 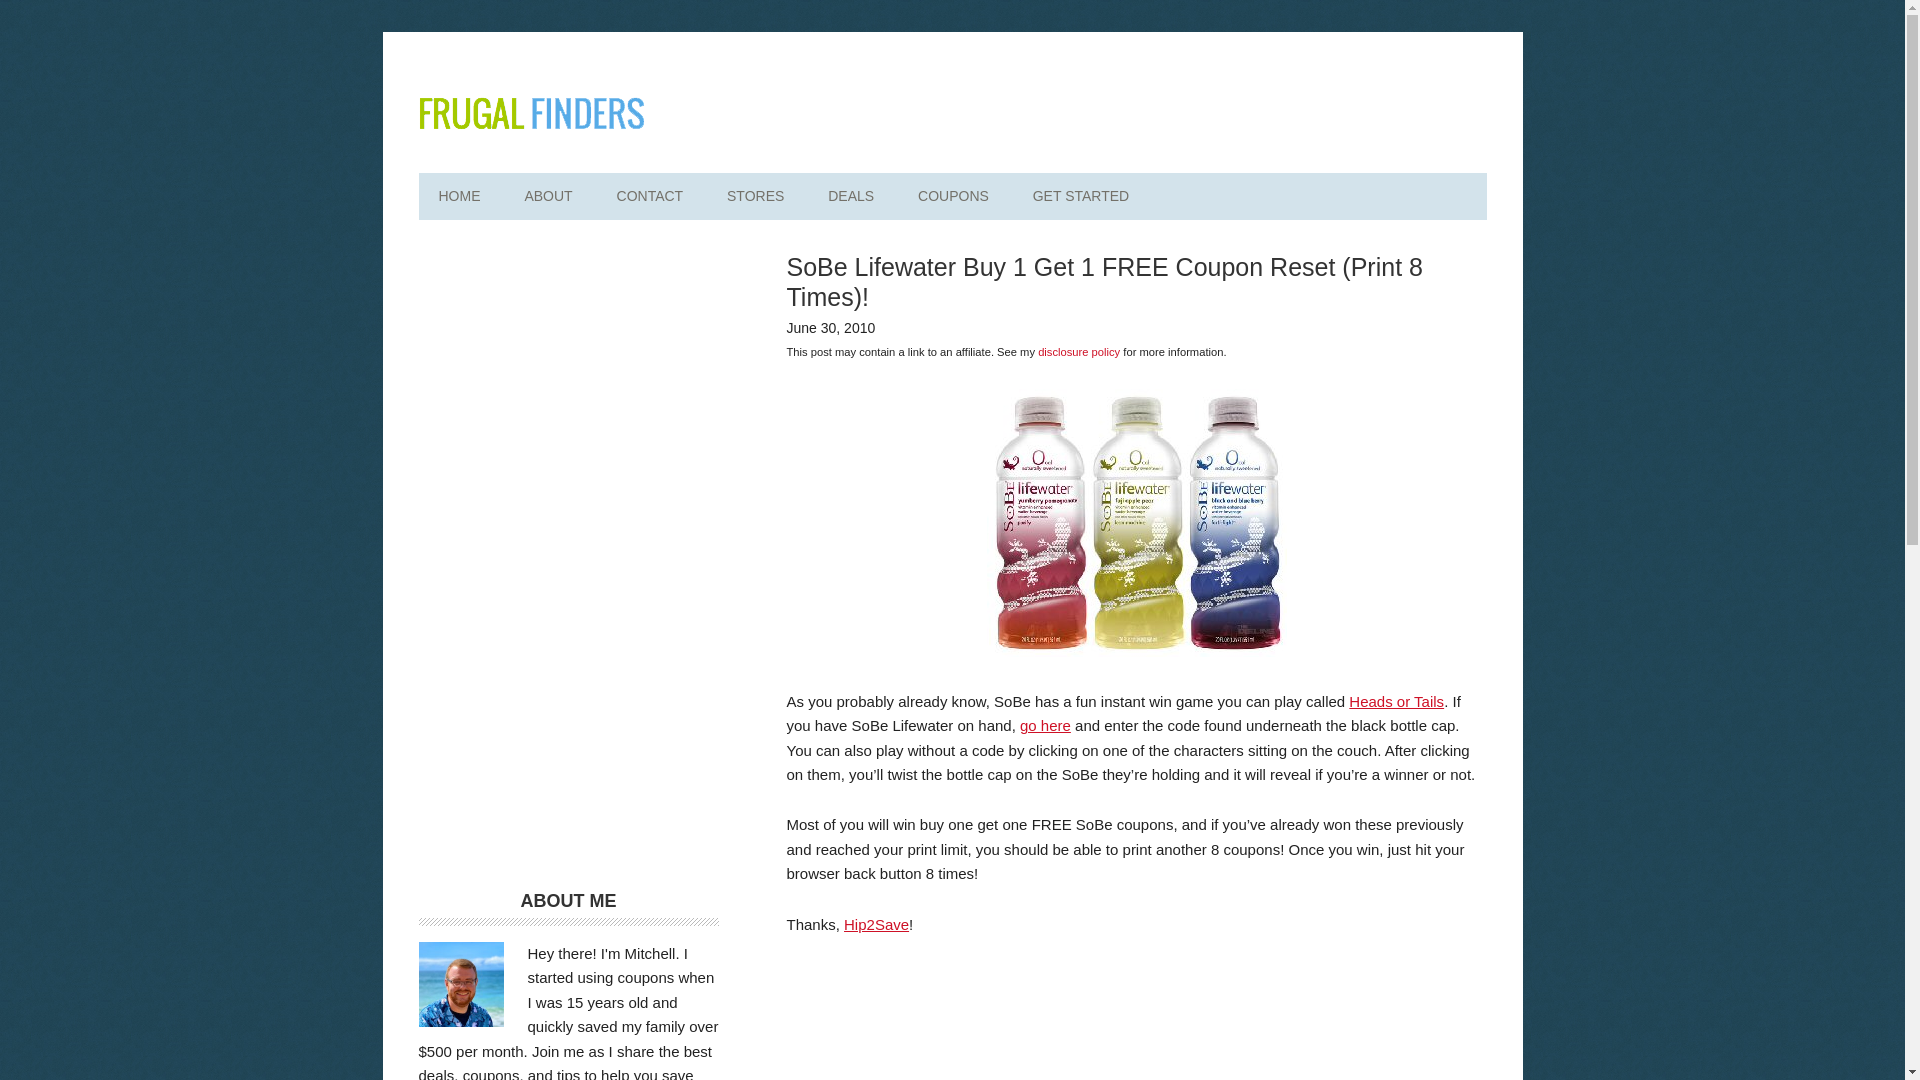 I want to click on Affiliate Link Disclosure Policy, so click(x=1078, y=351).